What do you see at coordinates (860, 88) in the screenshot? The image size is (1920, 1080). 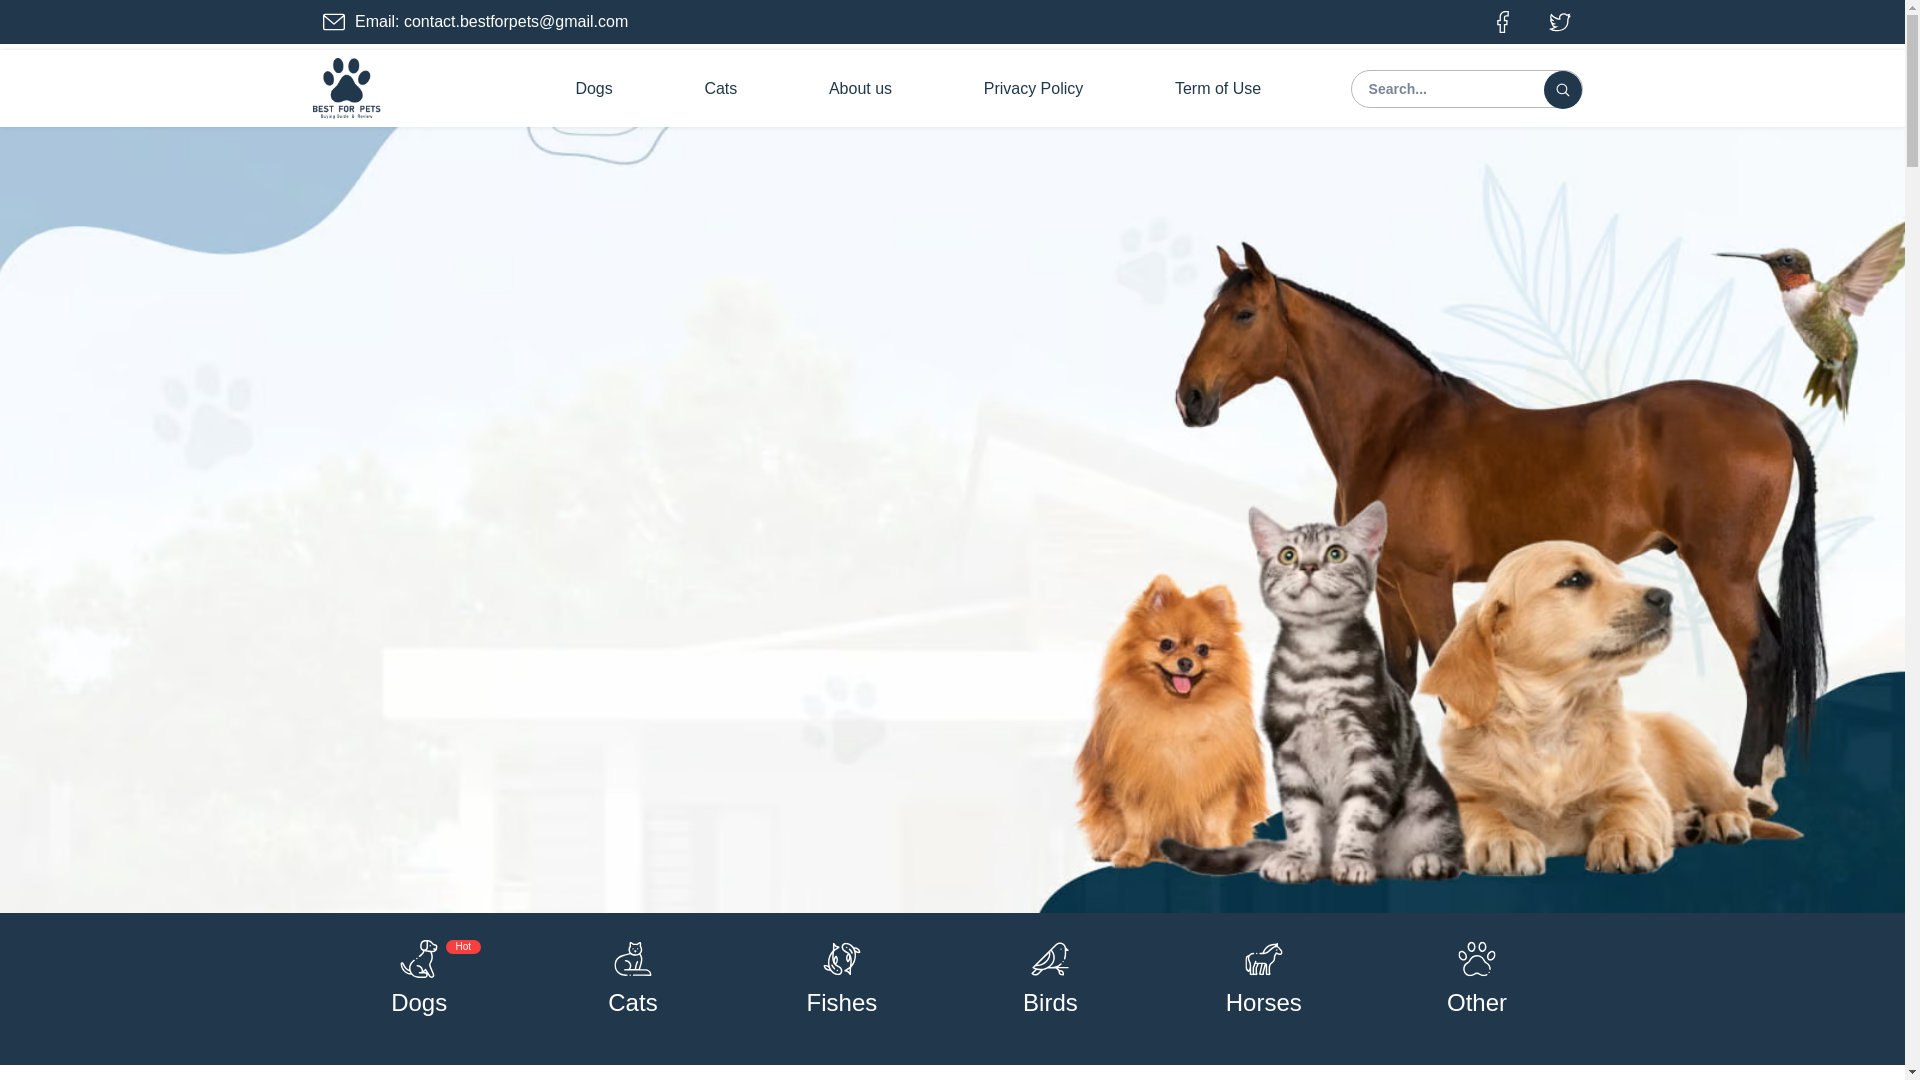 I see `About us` at bounding box center [860, 88].